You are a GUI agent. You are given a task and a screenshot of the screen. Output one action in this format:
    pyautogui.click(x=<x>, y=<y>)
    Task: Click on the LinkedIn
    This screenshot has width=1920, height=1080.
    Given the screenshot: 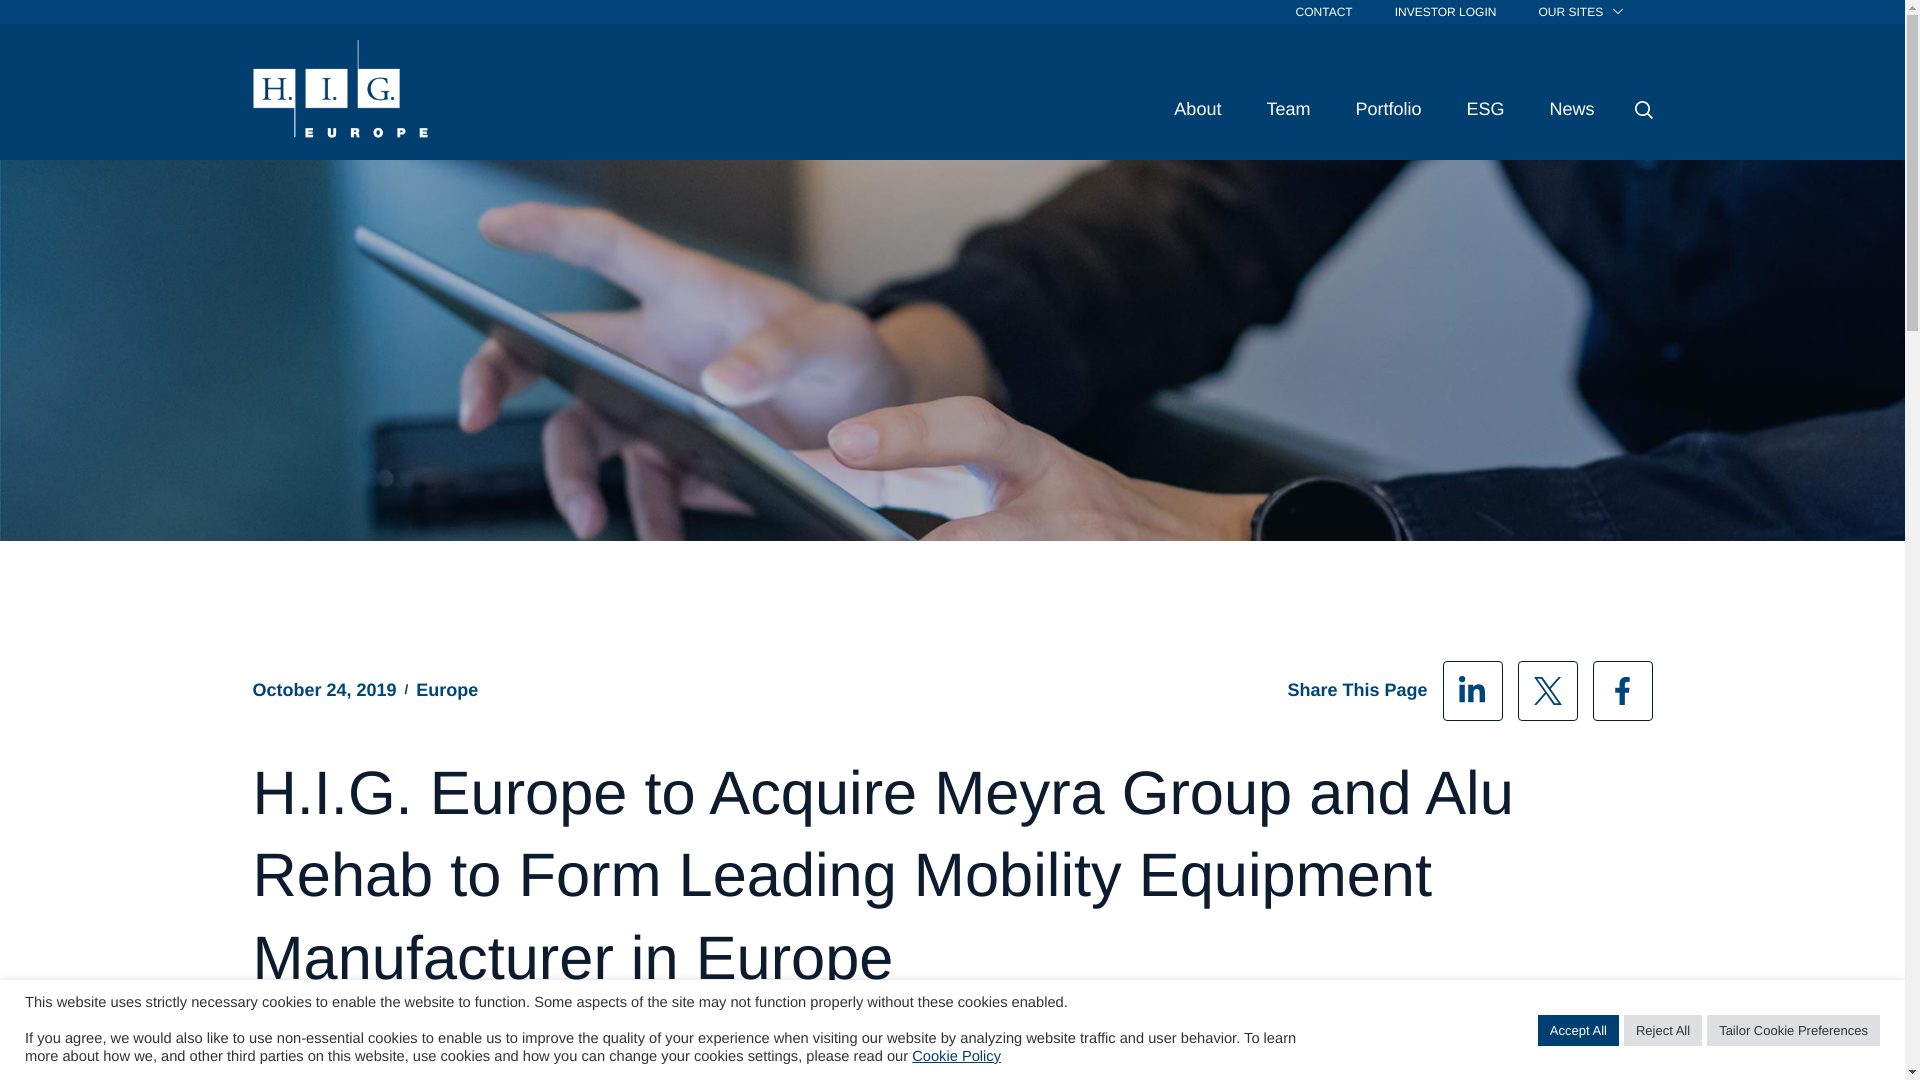 What is the action you would take?
    pyautogui.click(x=1471, y=690)
    